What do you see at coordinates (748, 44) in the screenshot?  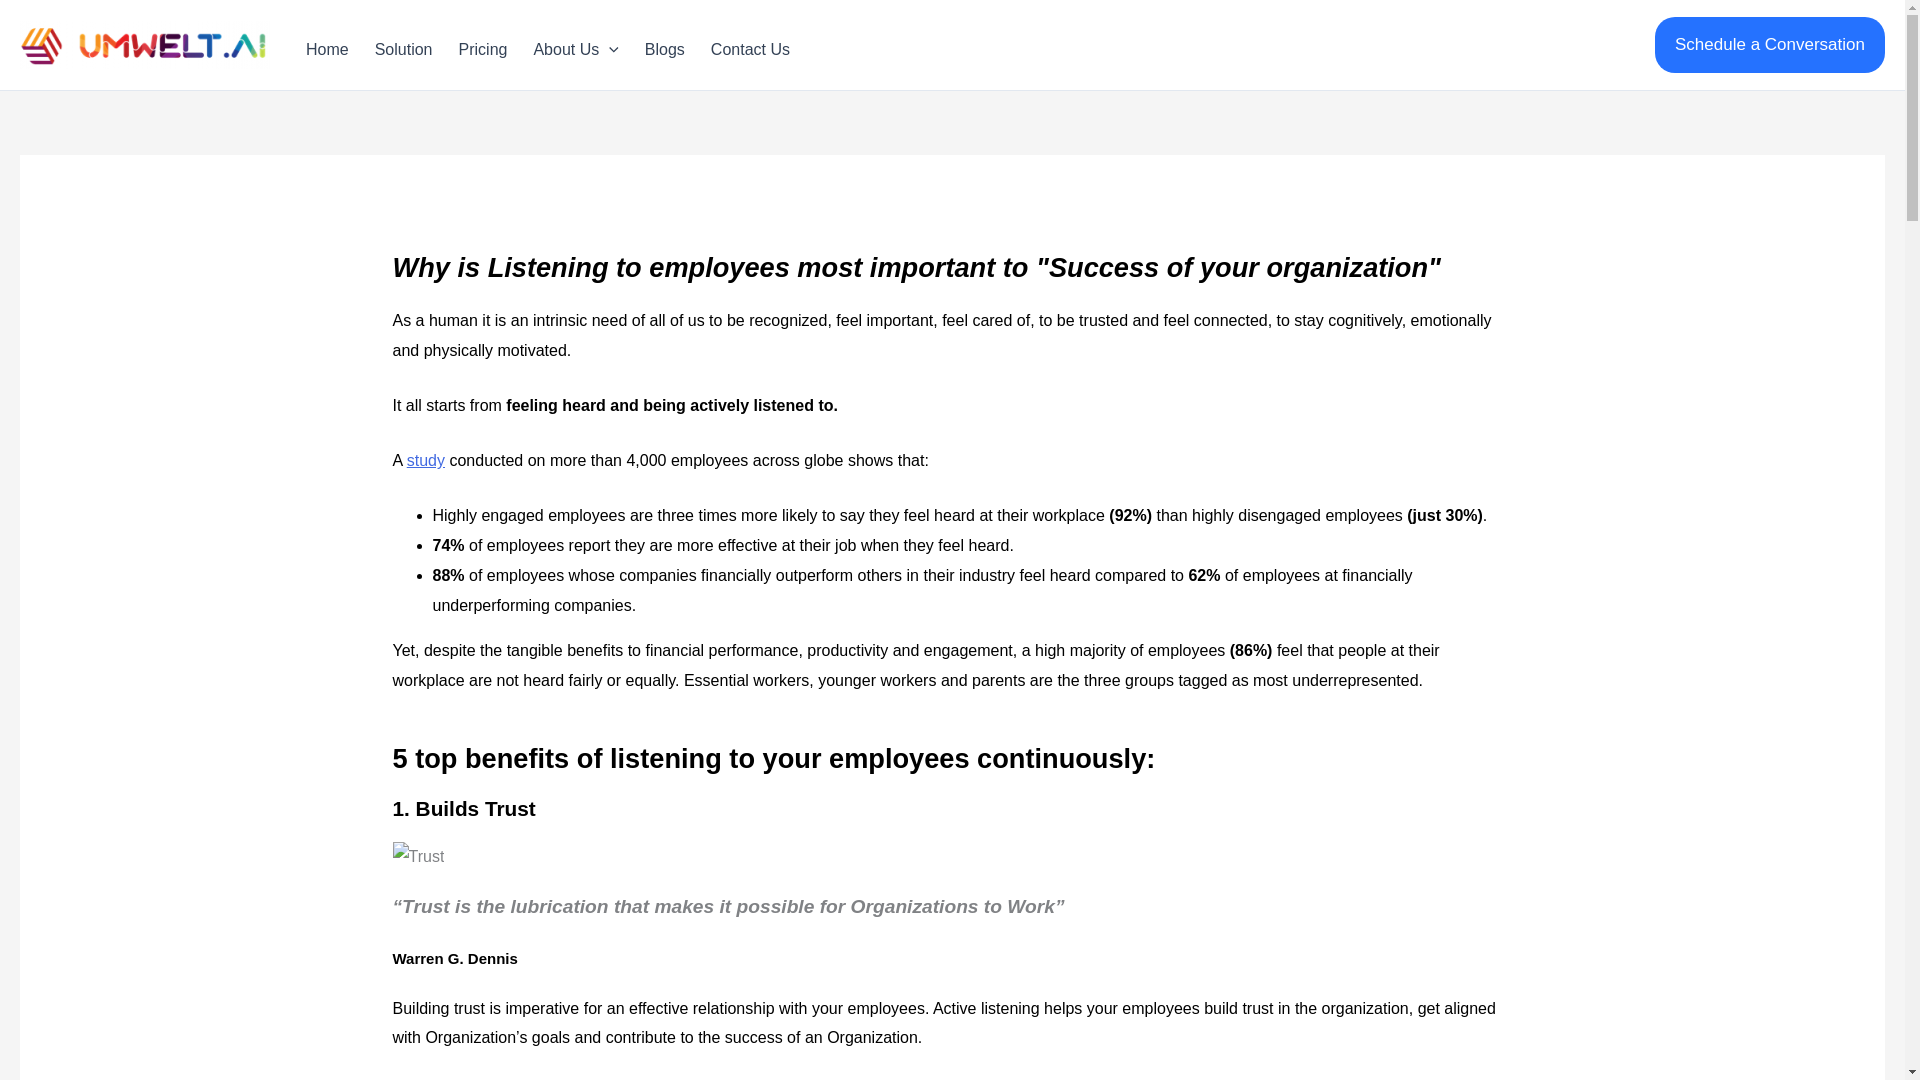 I see `Contact Us` at bounding box center [748, 44].